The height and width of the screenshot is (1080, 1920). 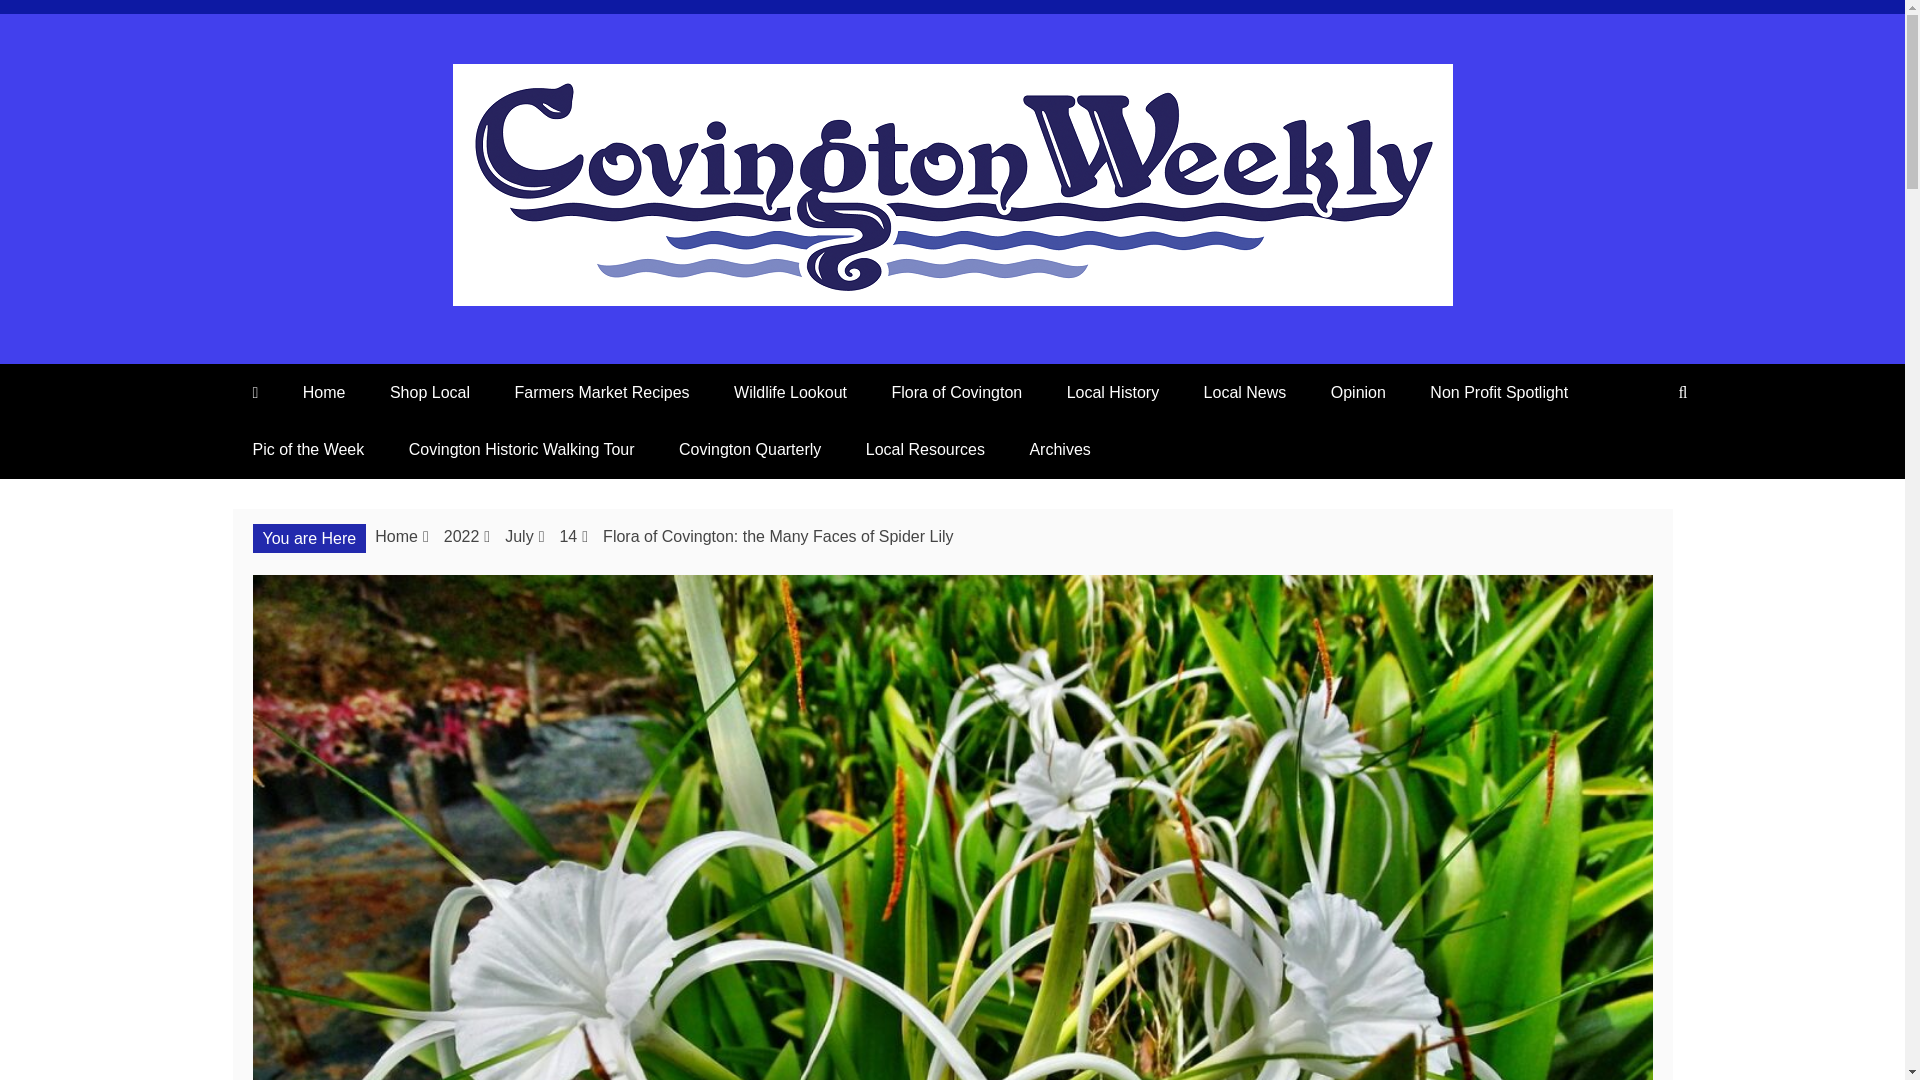 I want to click on 14, so click(x=568, y=536).